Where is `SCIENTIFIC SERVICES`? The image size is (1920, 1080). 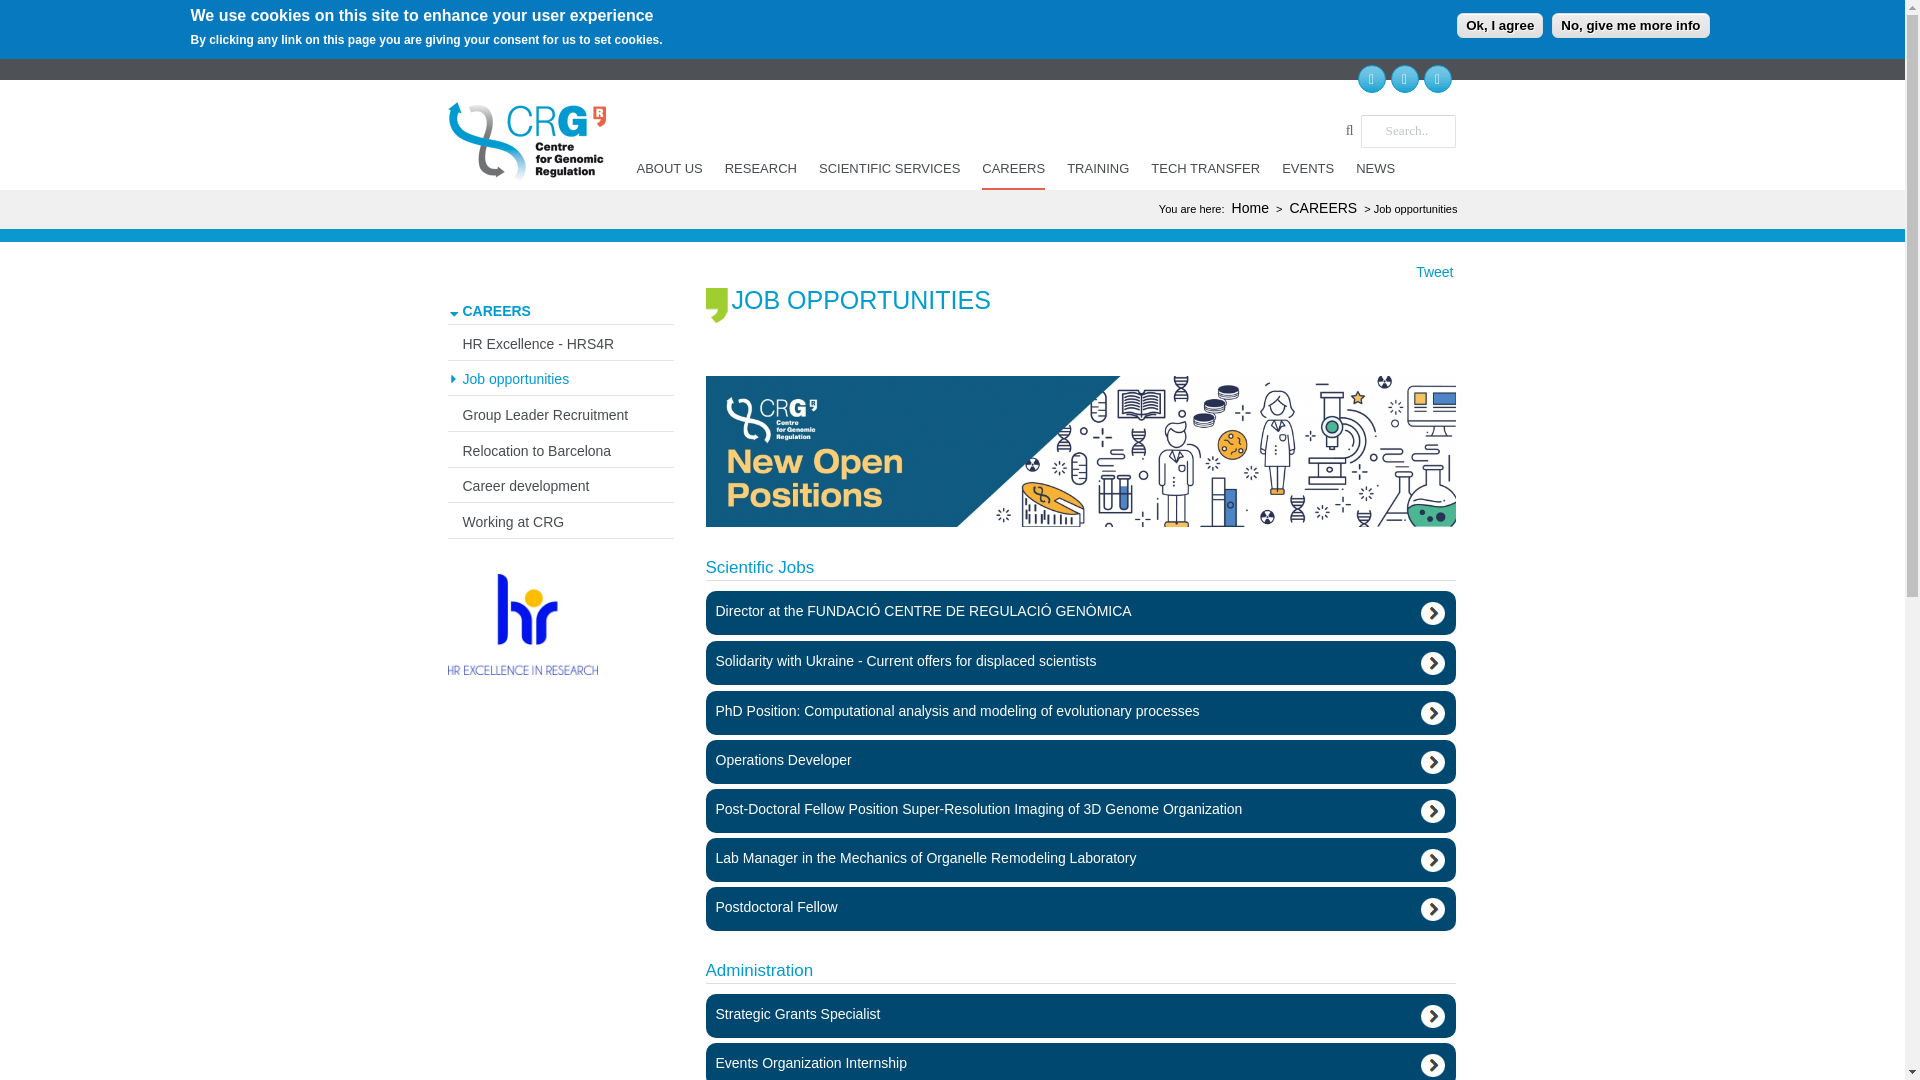
SCIENTIFIC SERVICES is located at coordinates (890, 168).